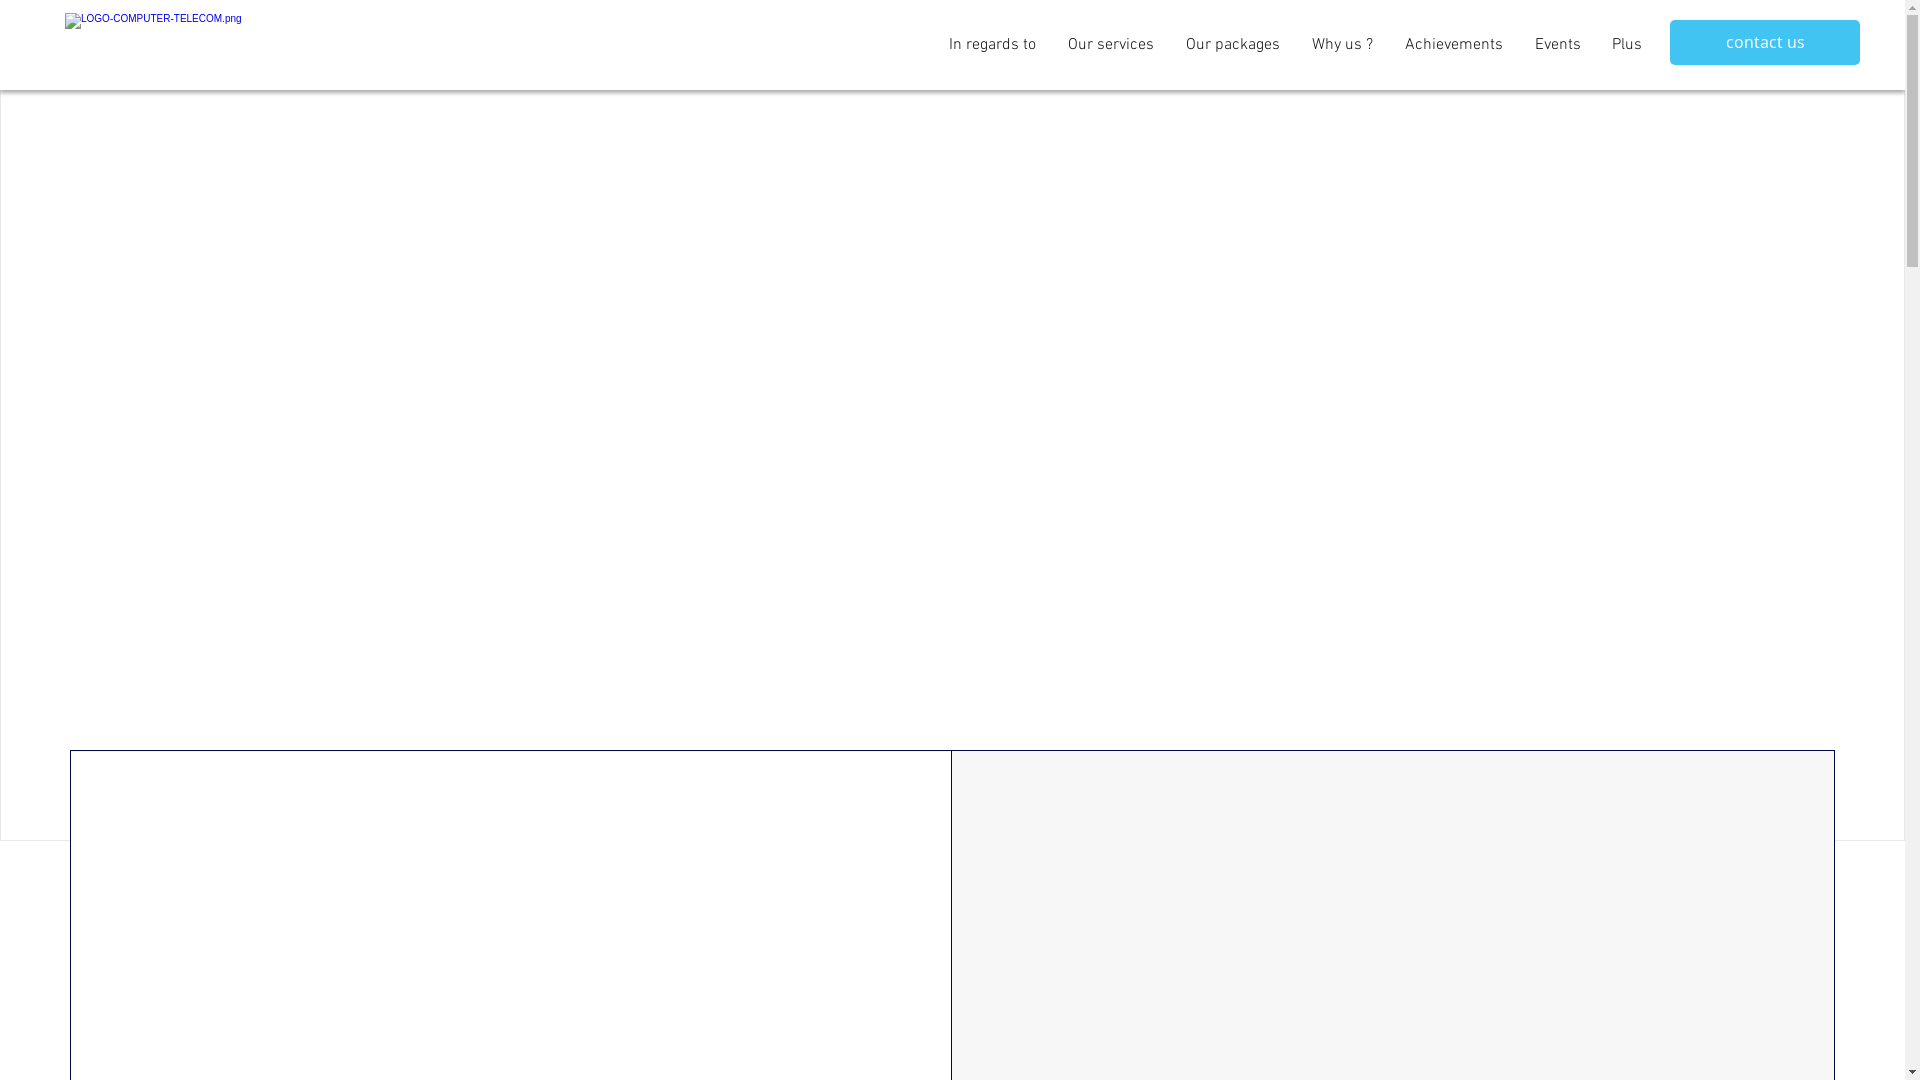 This screenshot has height=1080, width=1920. I want to click on contact us, so click(1765, 42).